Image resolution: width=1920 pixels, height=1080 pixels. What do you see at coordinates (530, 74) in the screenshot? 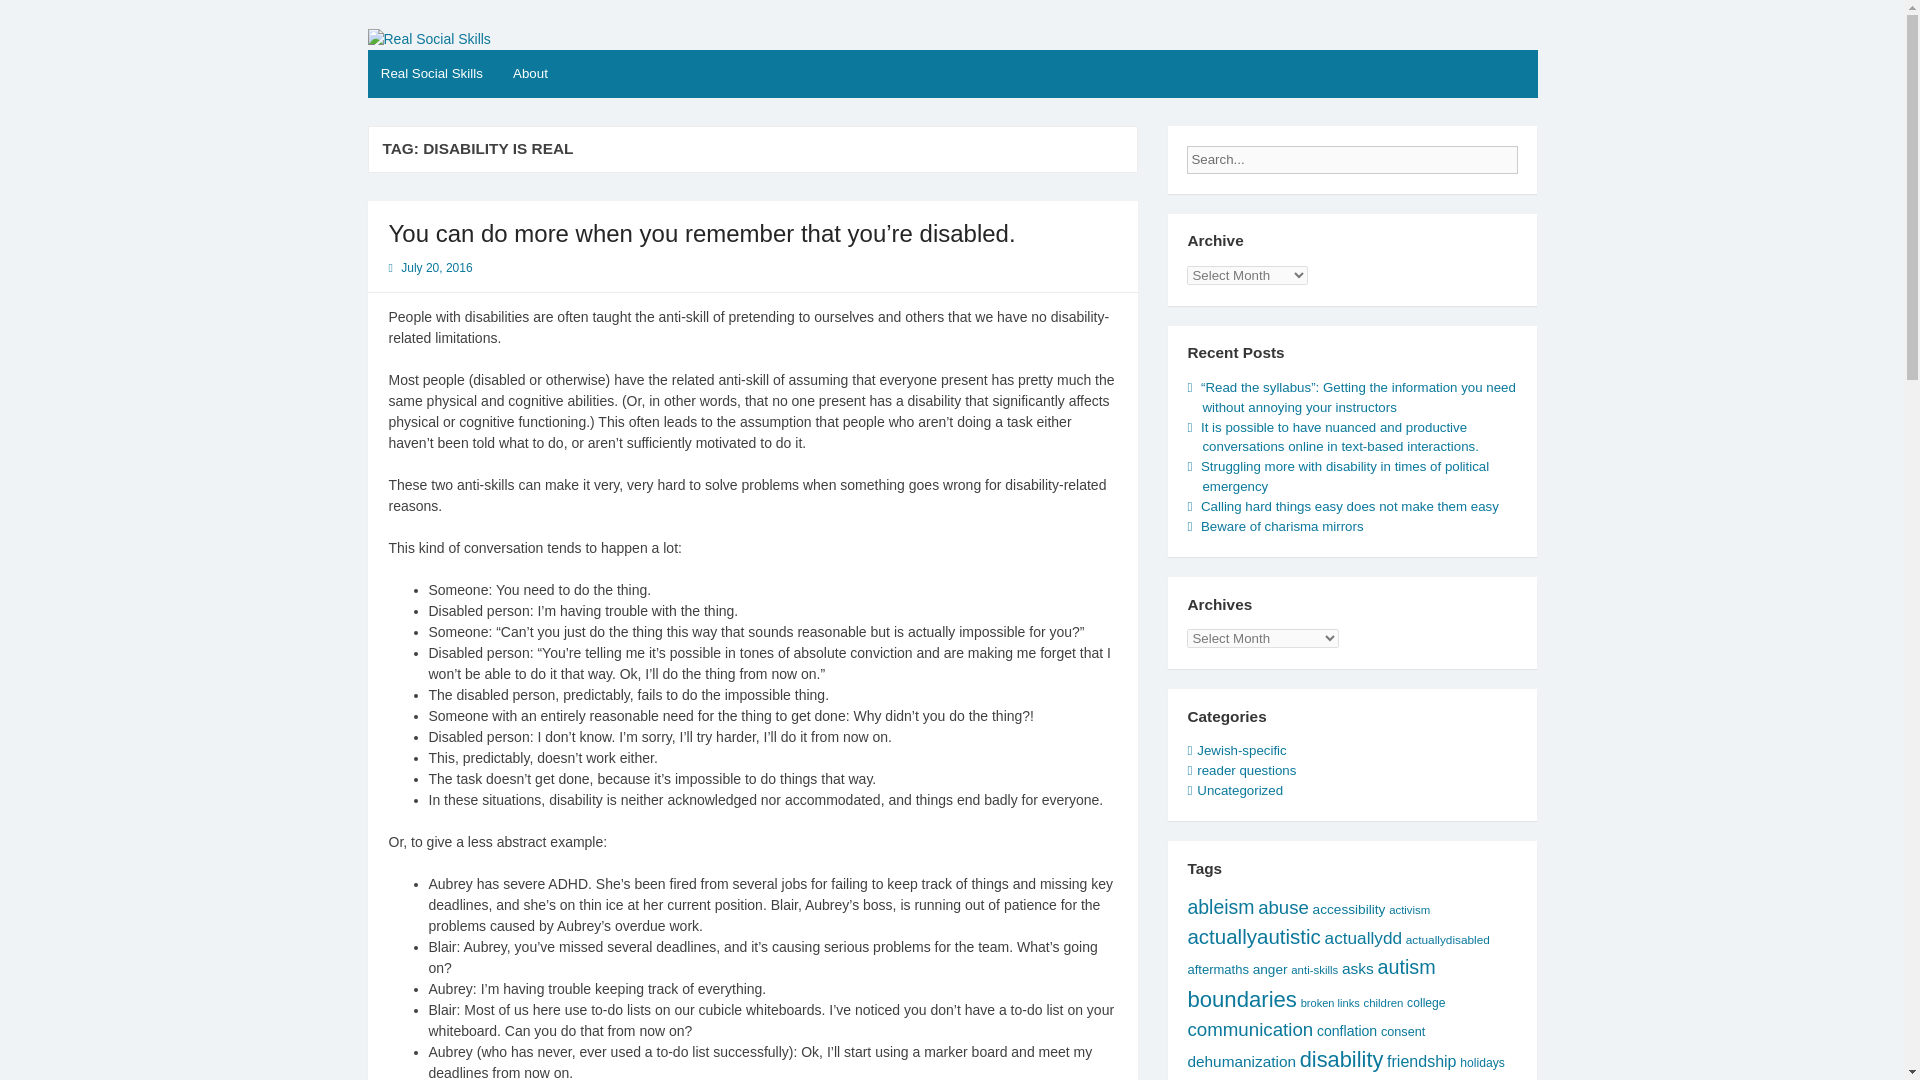
I see `About` at bounding box center [530, 74].